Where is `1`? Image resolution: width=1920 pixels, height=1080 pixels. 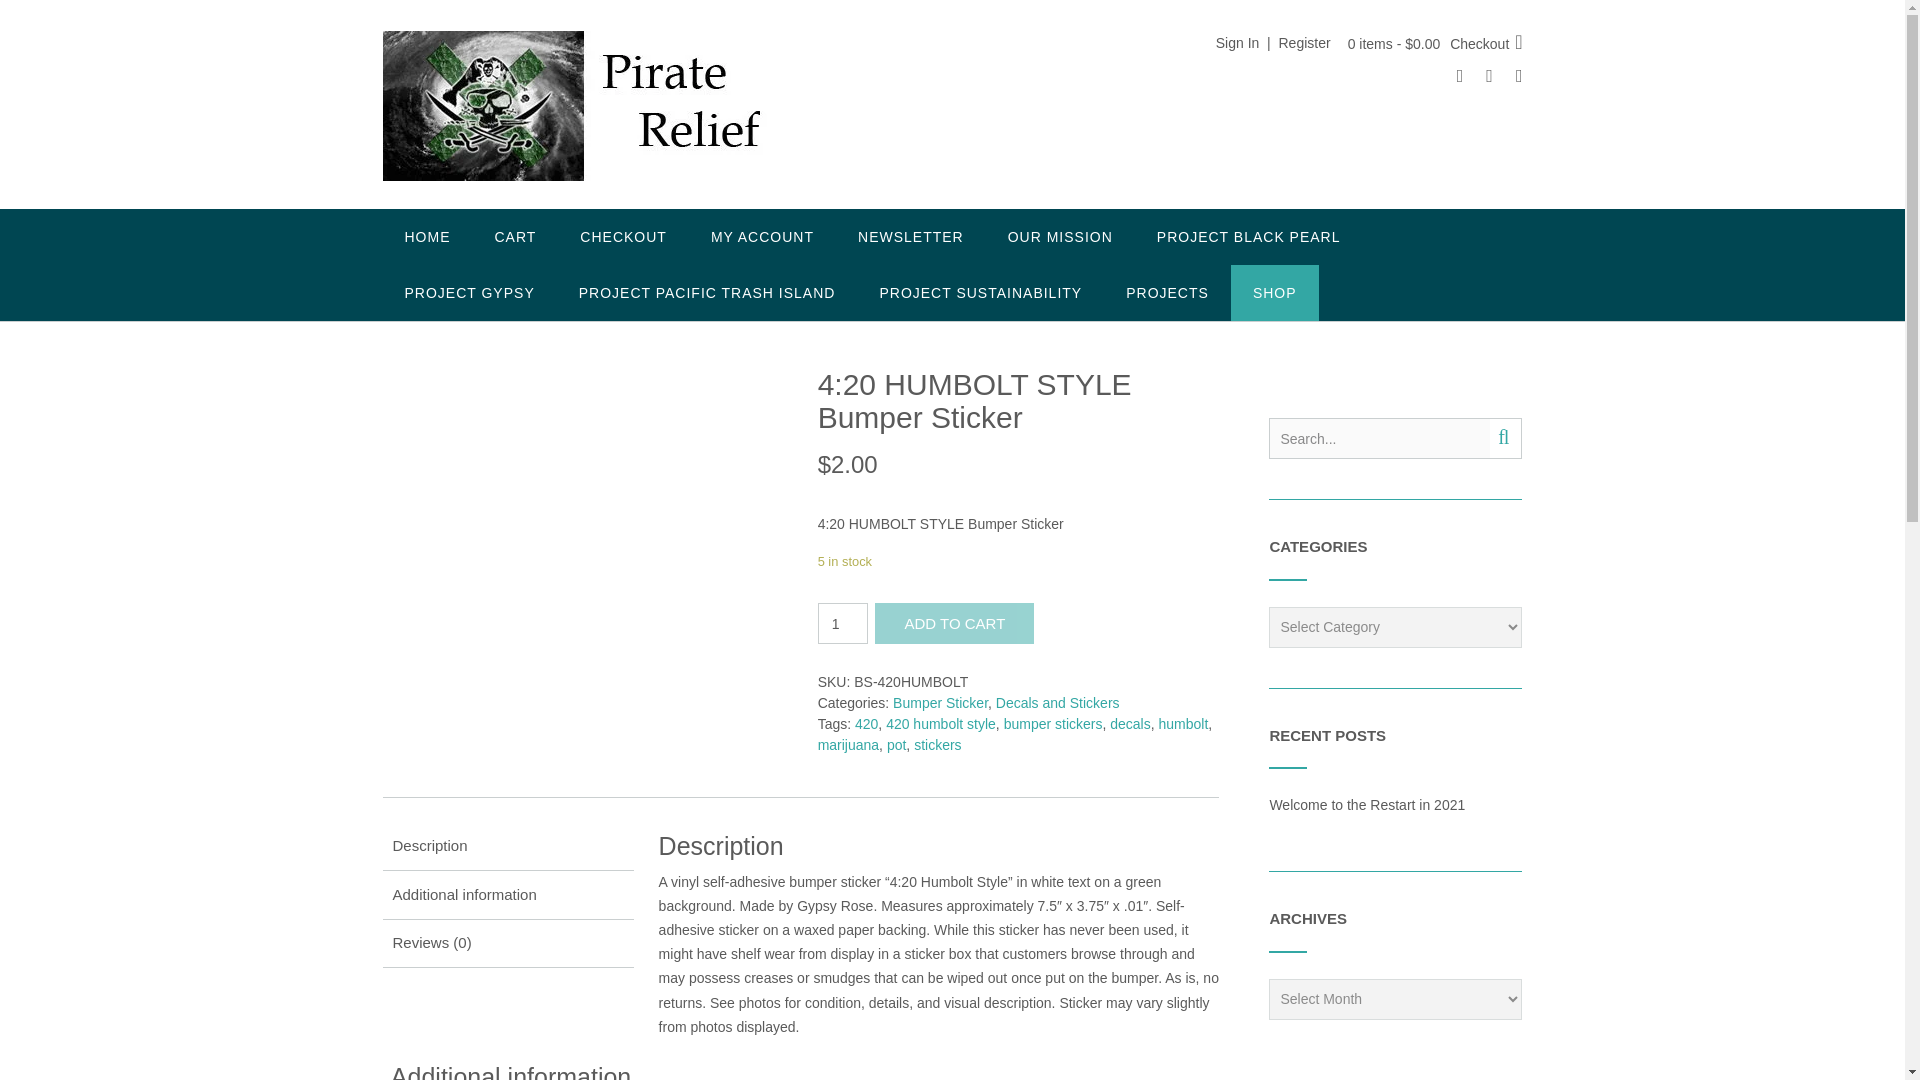
1 is located at coordinates (843, 622).